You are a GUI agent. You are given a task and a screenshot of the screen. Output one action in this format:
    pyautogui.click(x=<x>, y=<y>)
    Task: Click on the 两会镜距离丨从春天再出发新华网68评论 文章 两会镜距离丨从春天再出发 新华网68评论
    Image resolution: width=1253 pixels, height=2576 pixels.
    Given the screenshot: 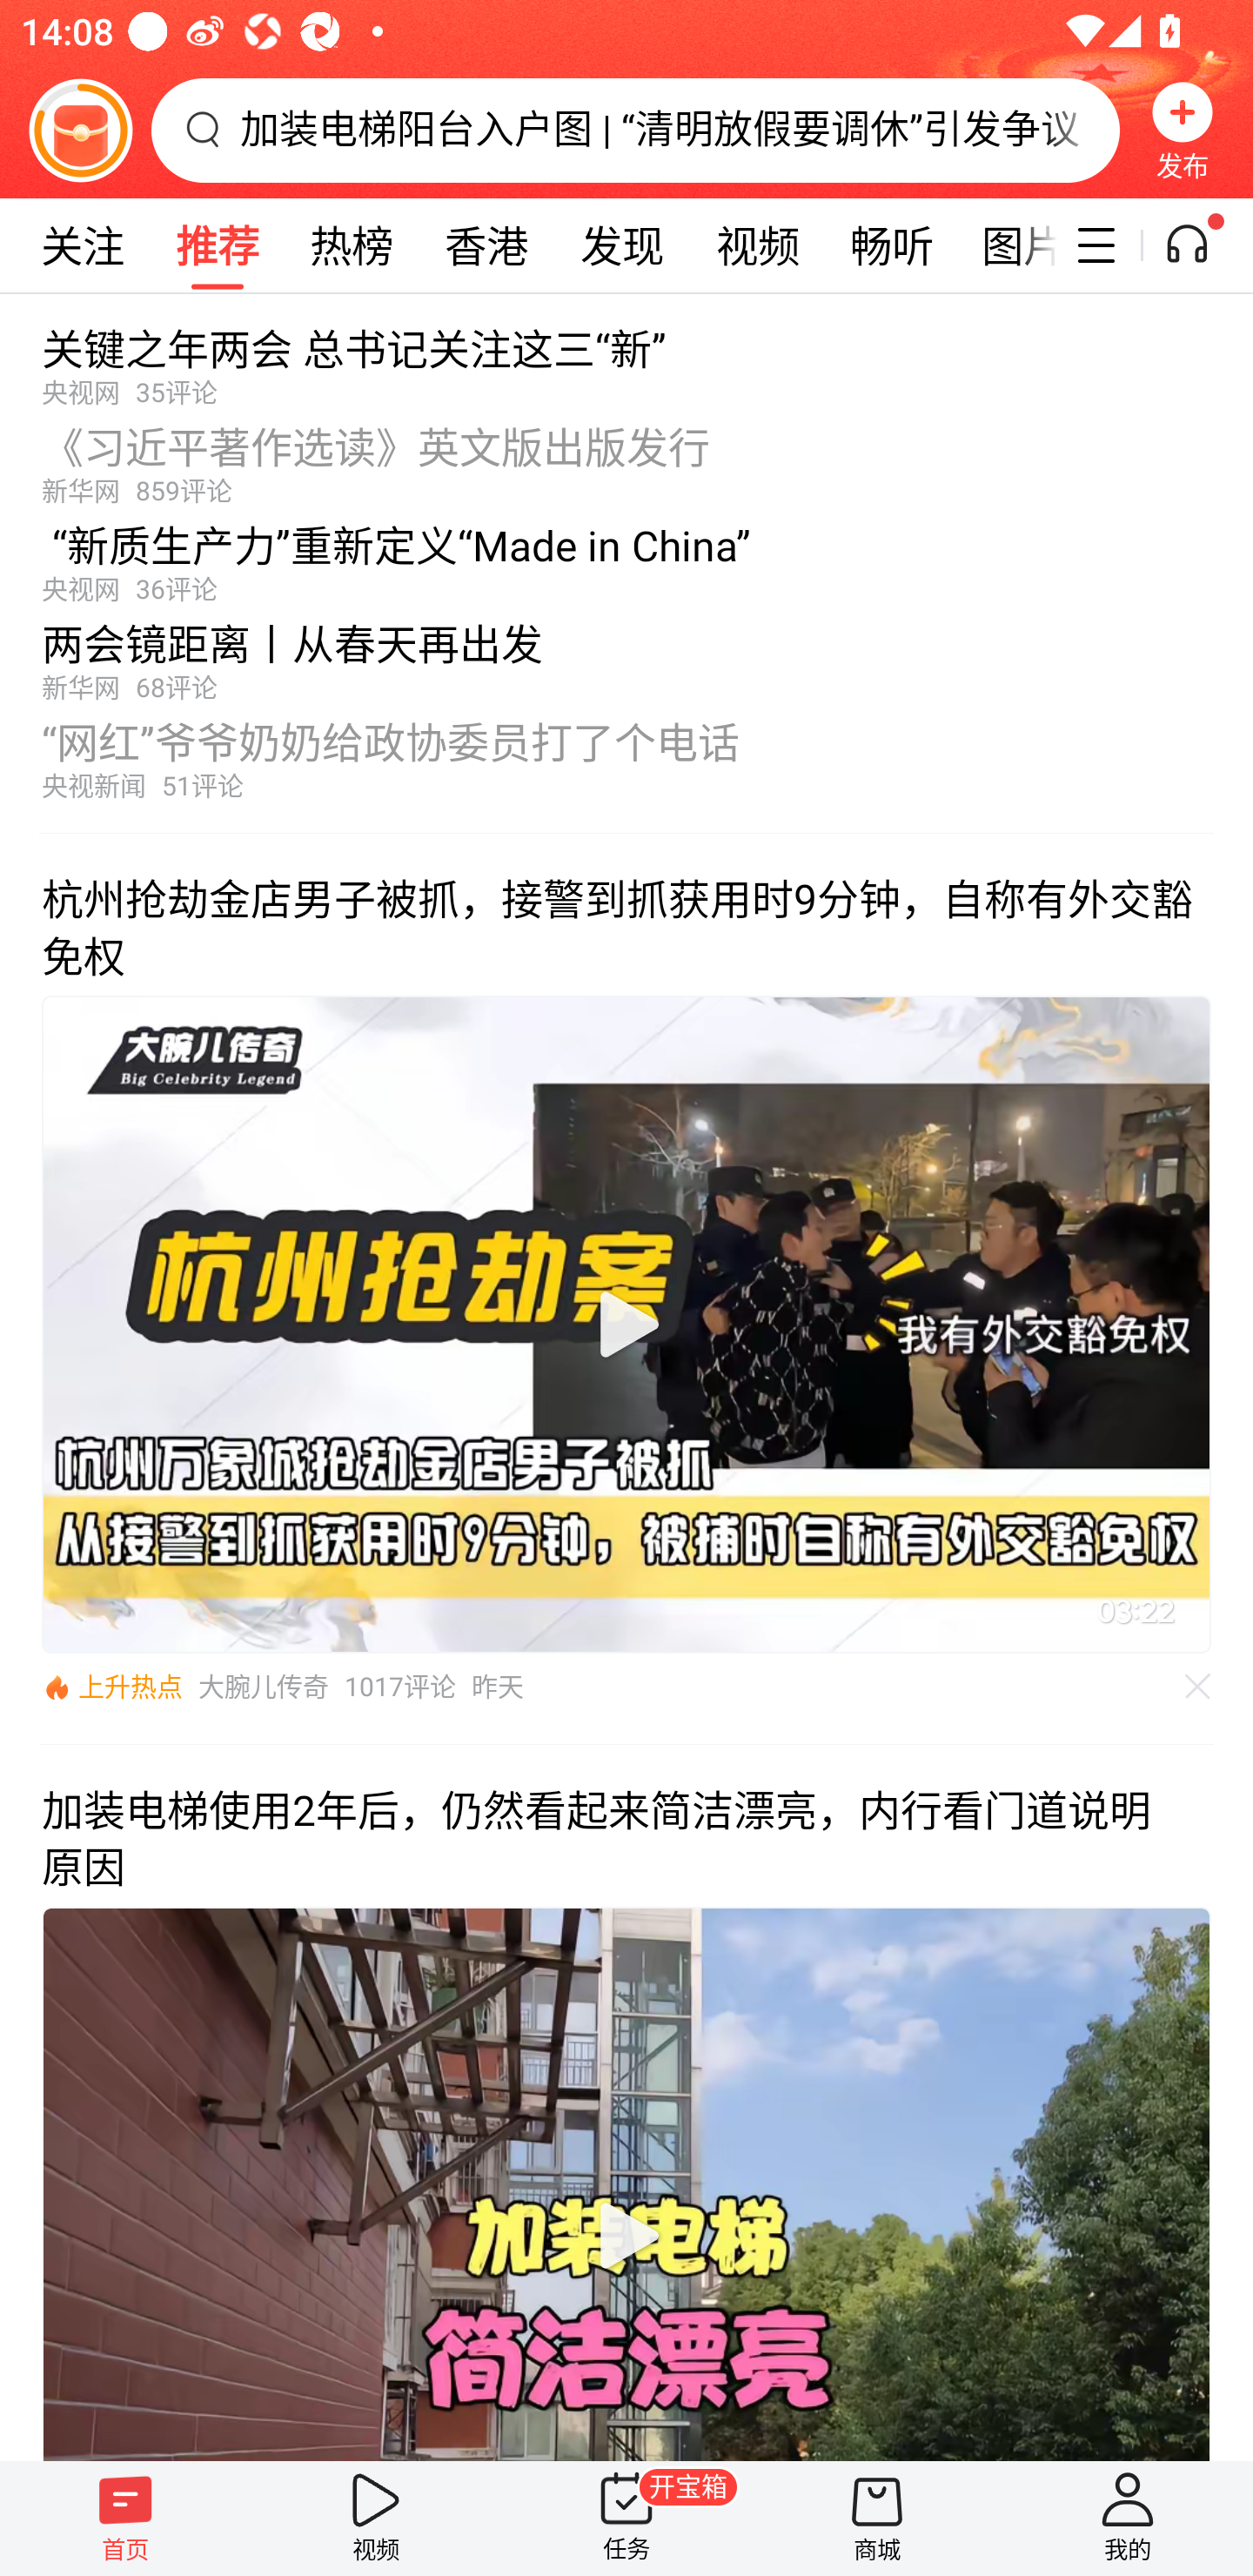 What is the action you would take?
    pyautogui.click(x=626, y=654)
    